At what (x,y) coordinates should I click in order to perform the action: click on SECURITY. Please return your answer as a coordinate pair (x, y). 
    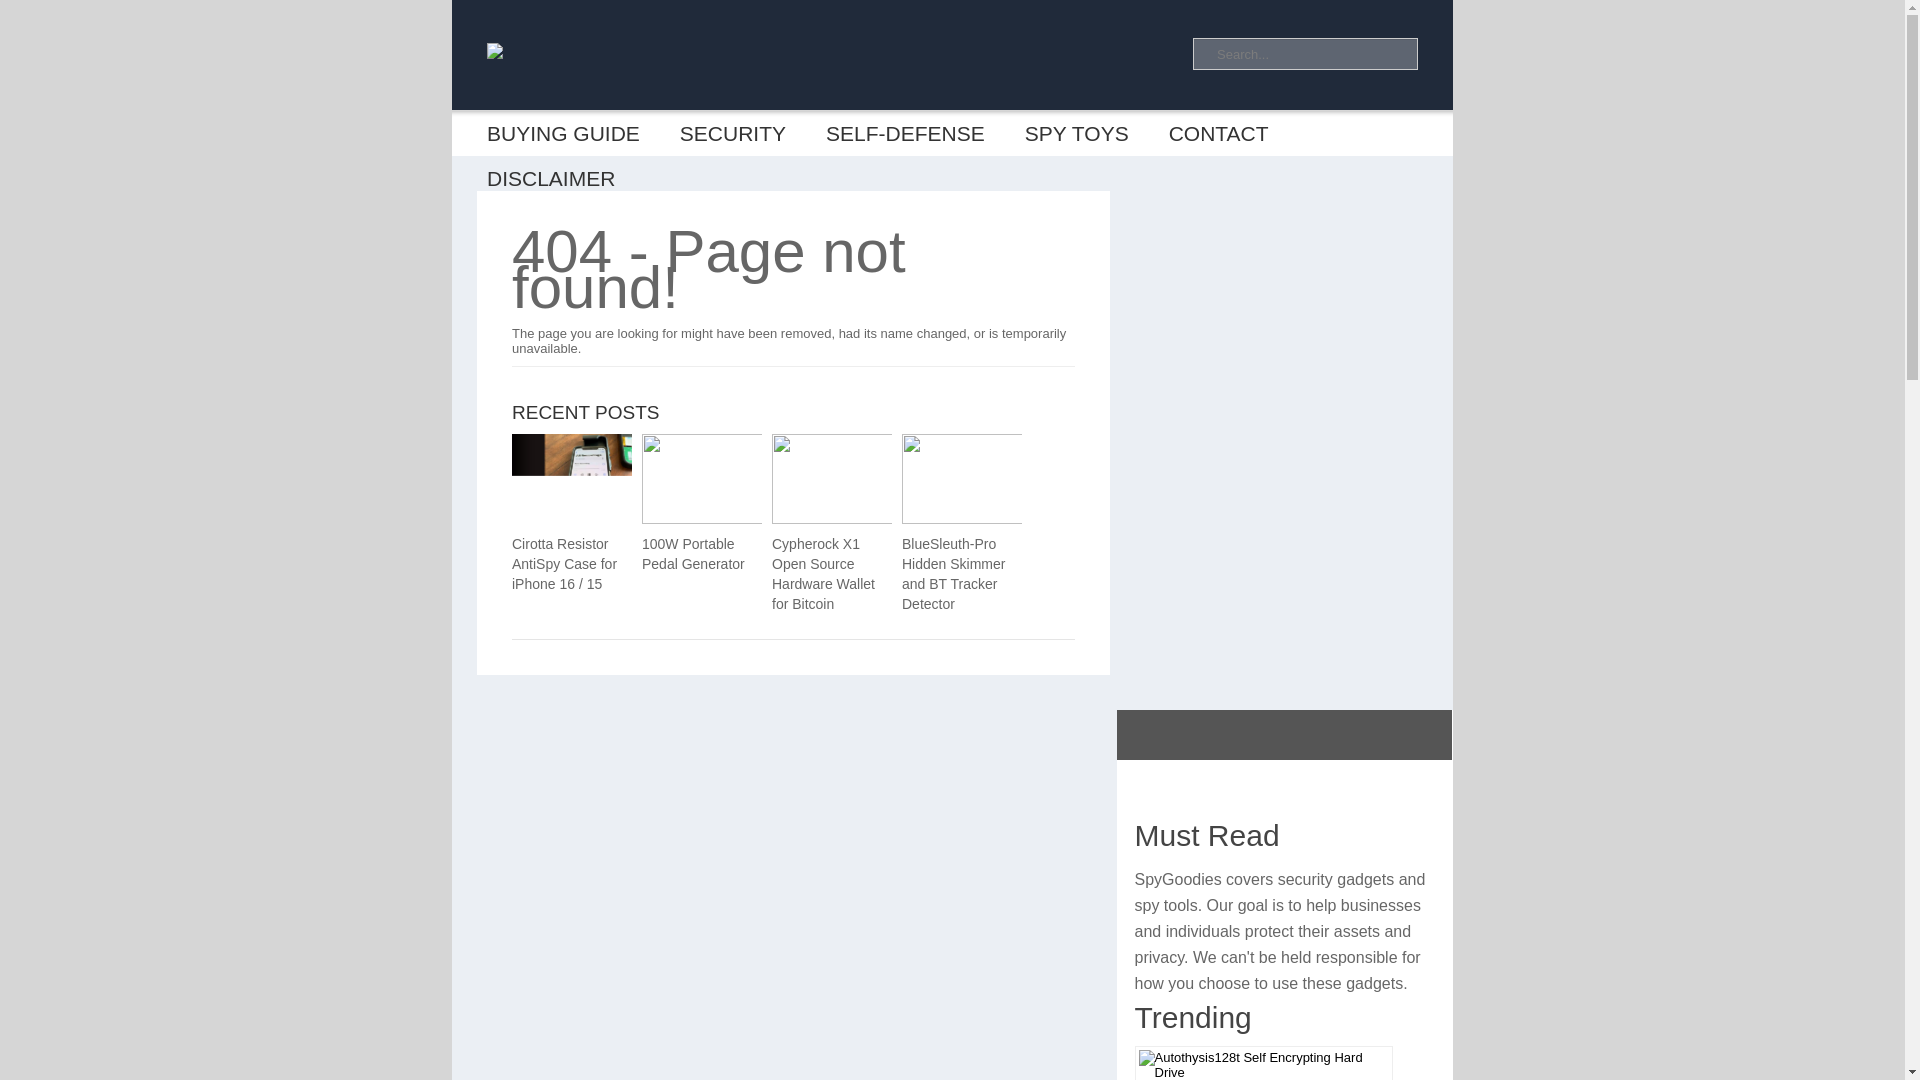
    Looking at the image, I should click on (733, 133).